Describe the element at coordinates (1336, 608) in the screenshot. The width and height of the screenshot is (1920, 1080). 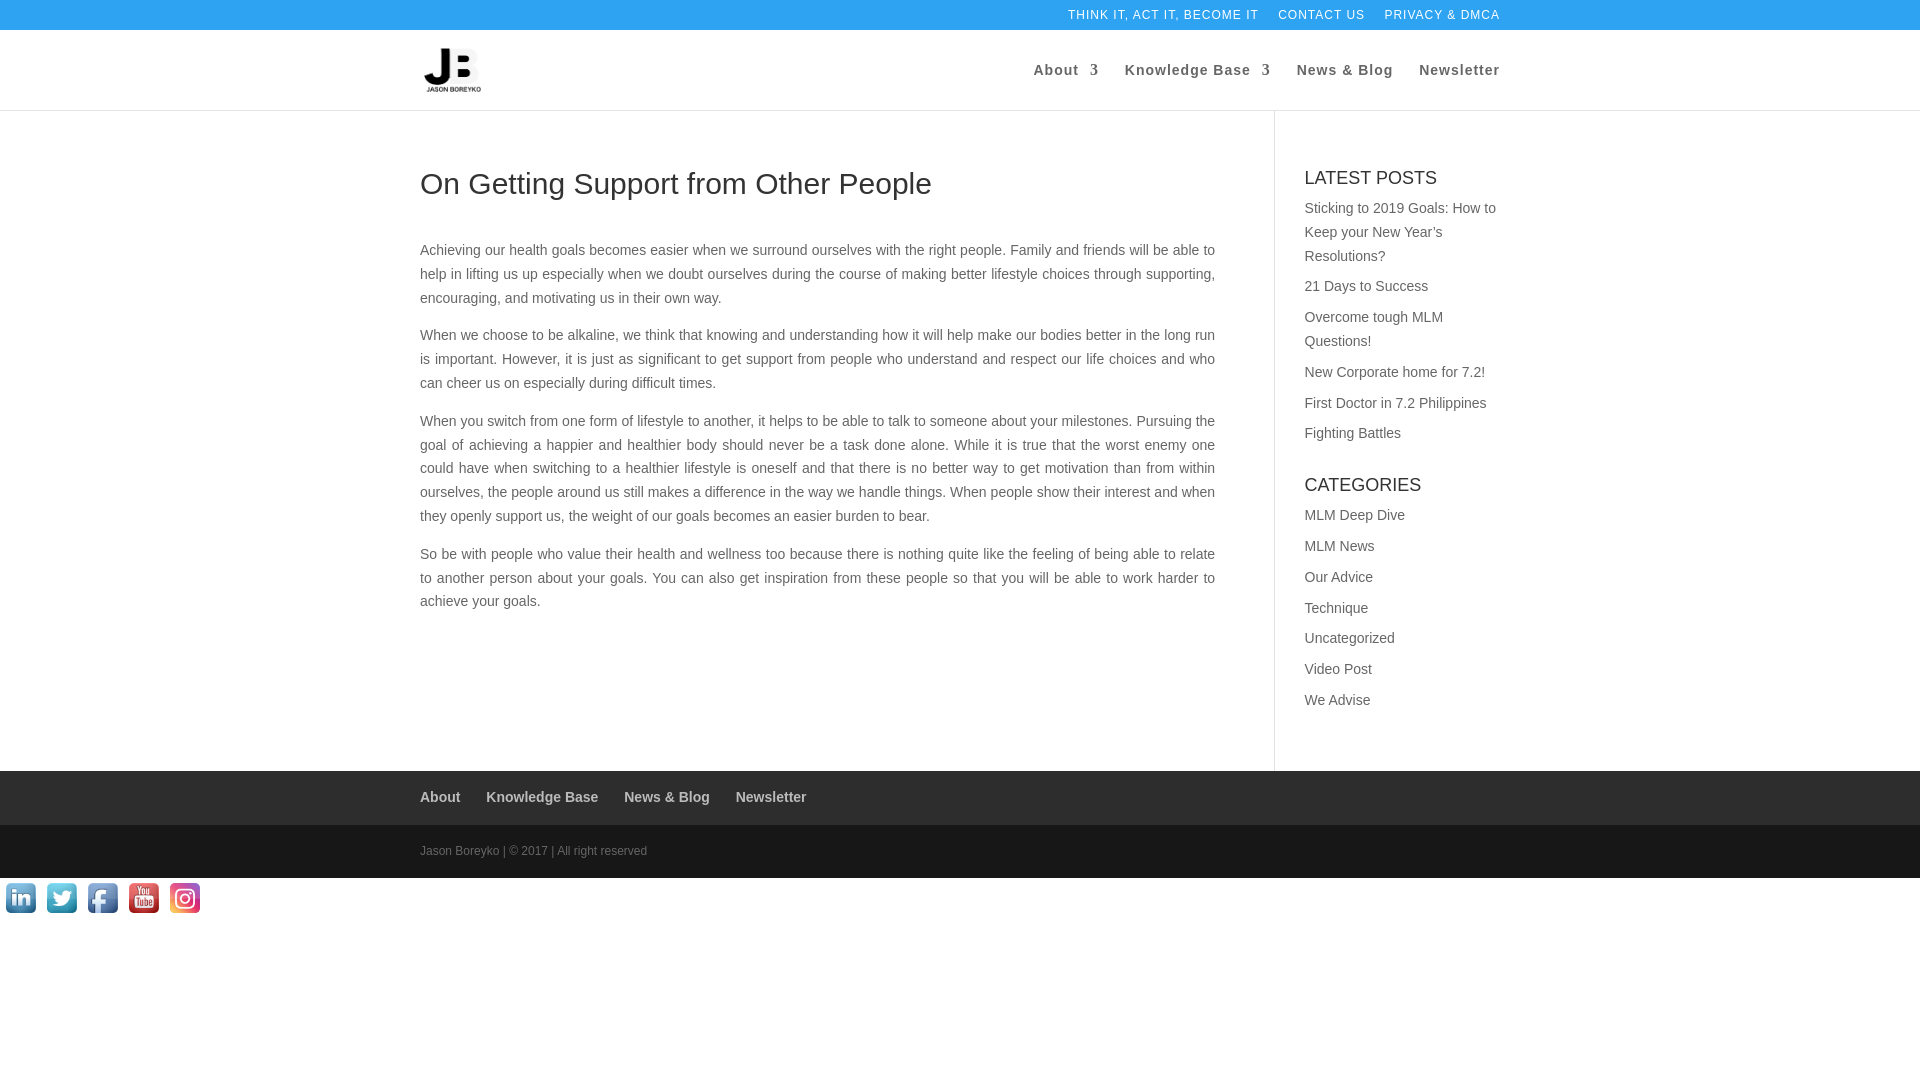
I see `Technique` at that location.